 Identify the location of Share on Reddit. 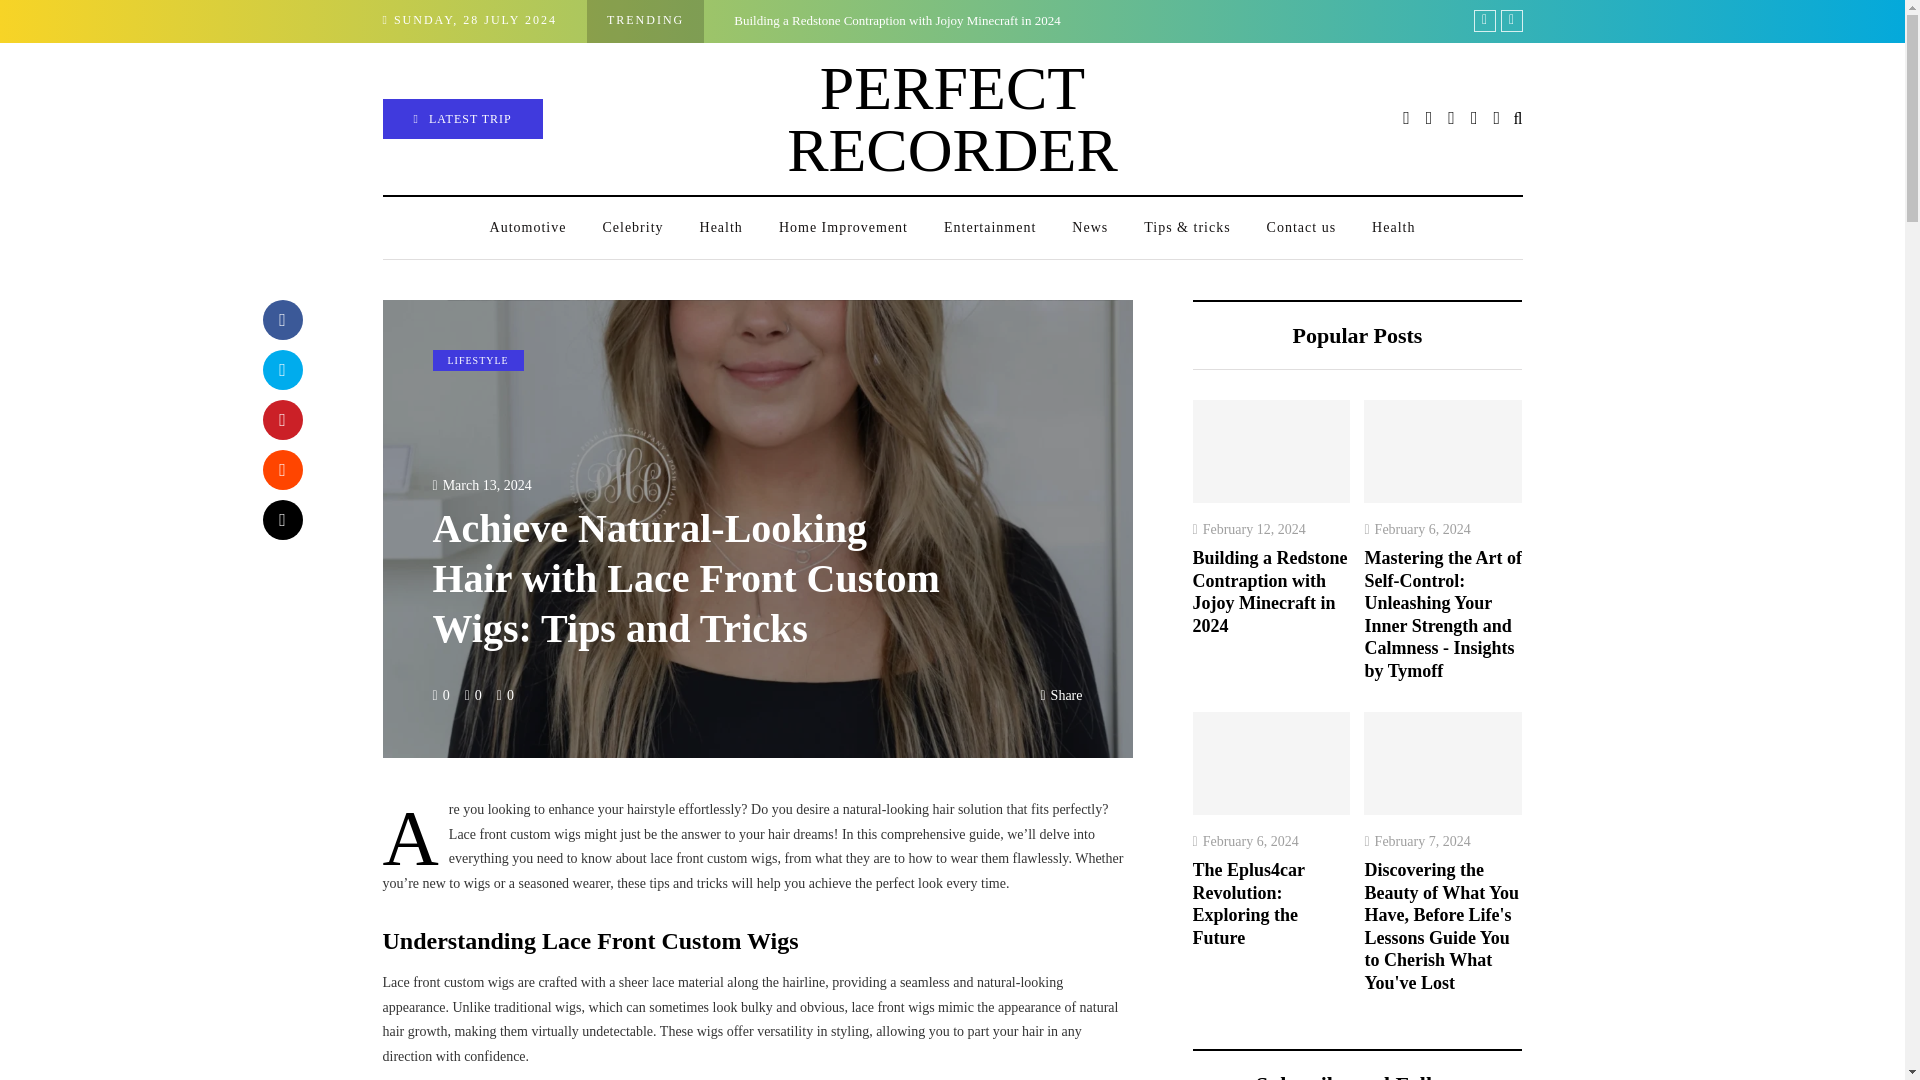
(281, 470).